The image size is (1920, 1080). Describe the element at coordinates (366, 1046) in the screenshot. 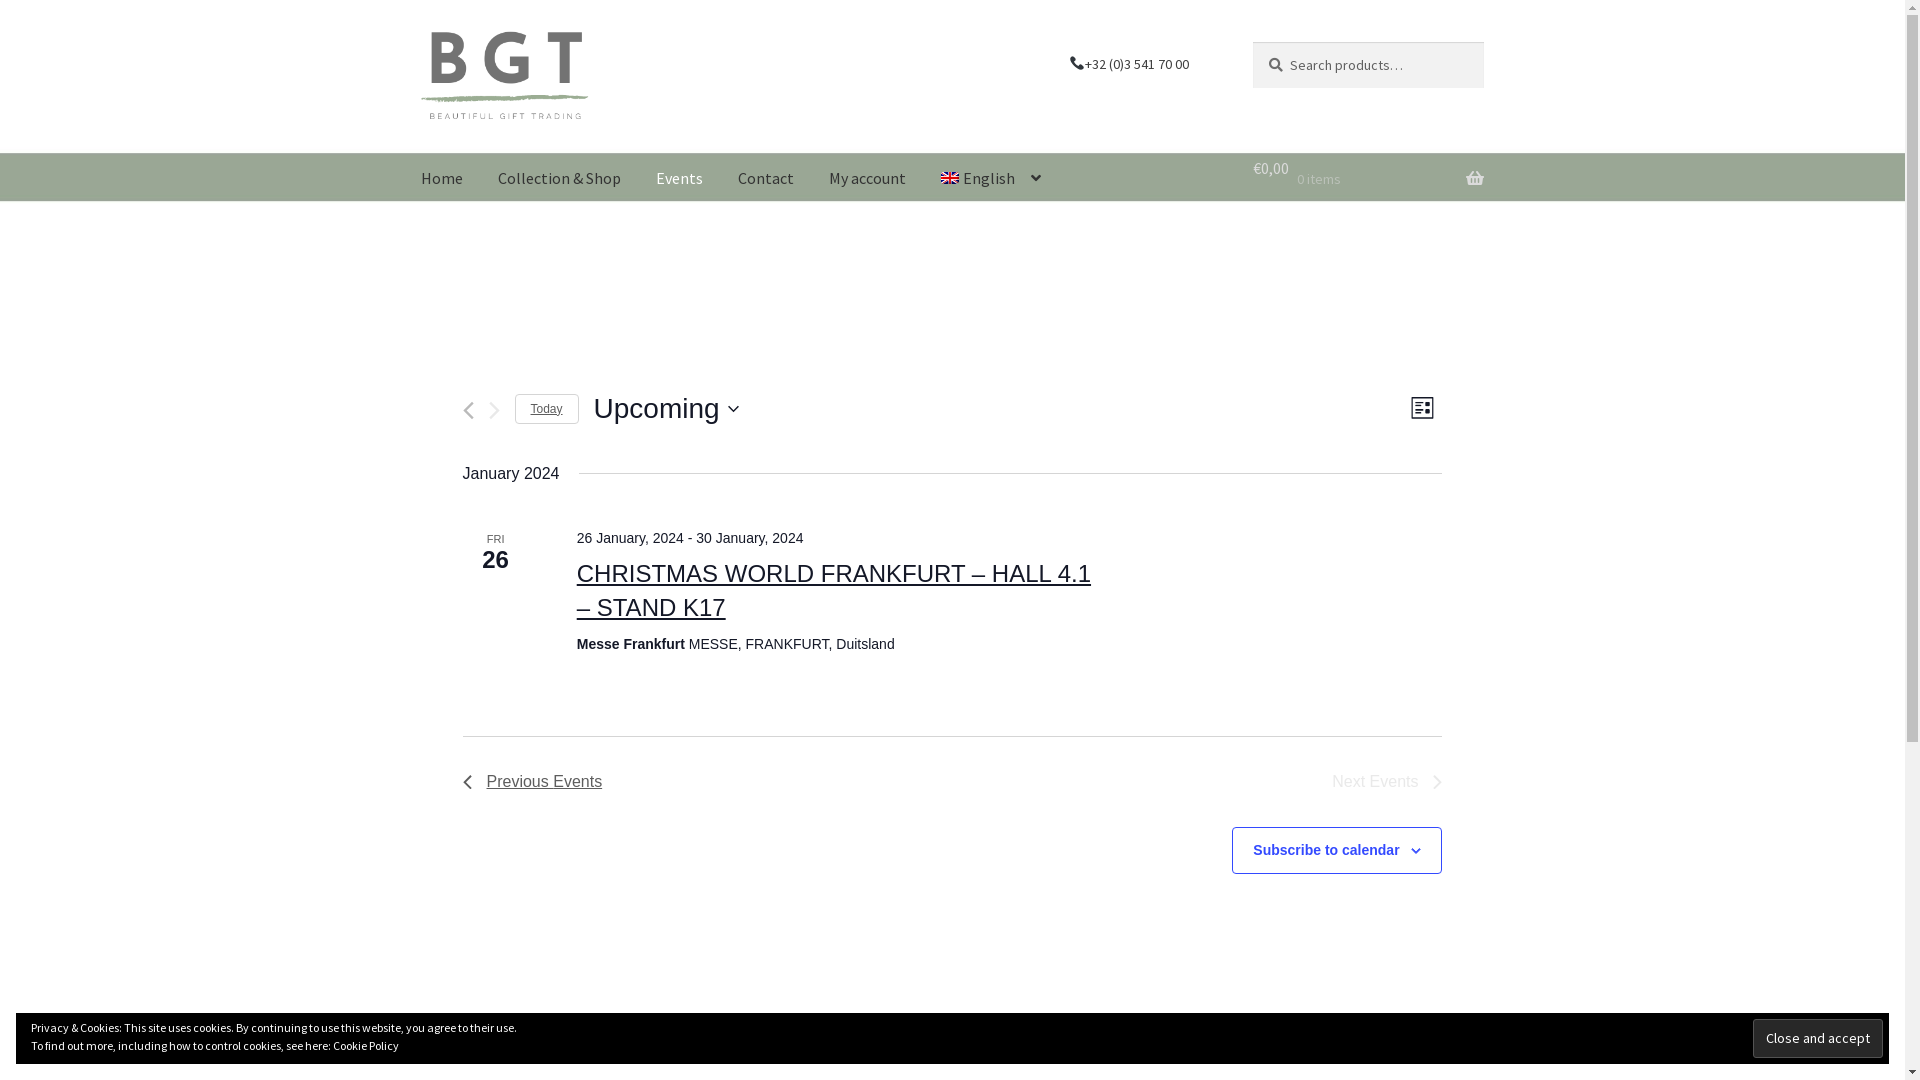

I see `Cookie Policy` at that location.